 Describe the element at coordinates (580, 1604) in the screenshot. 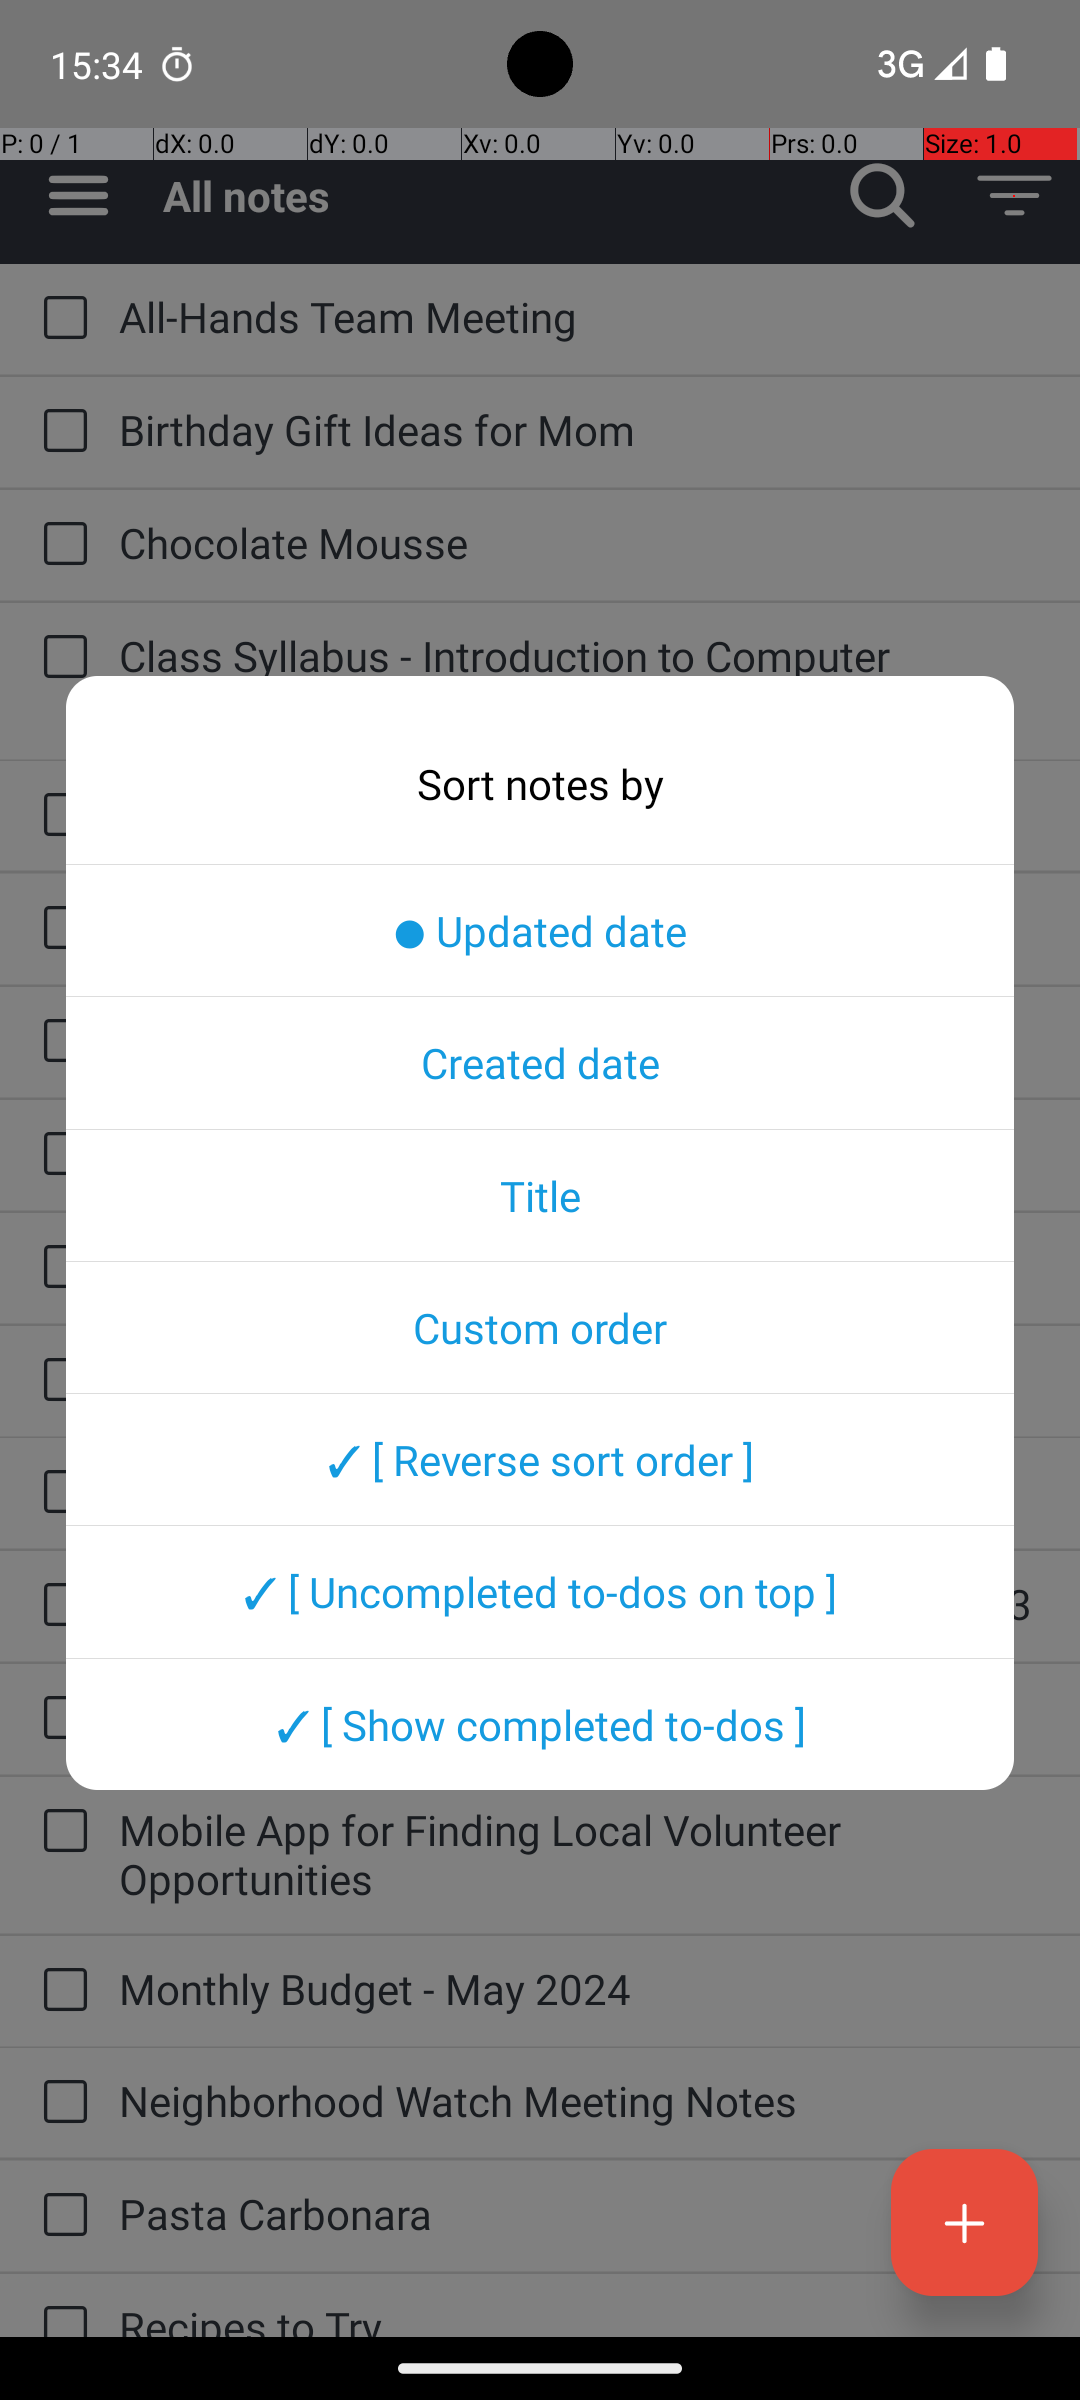

I see `Holiday Party Planning Meeting - December 2023` at that location.